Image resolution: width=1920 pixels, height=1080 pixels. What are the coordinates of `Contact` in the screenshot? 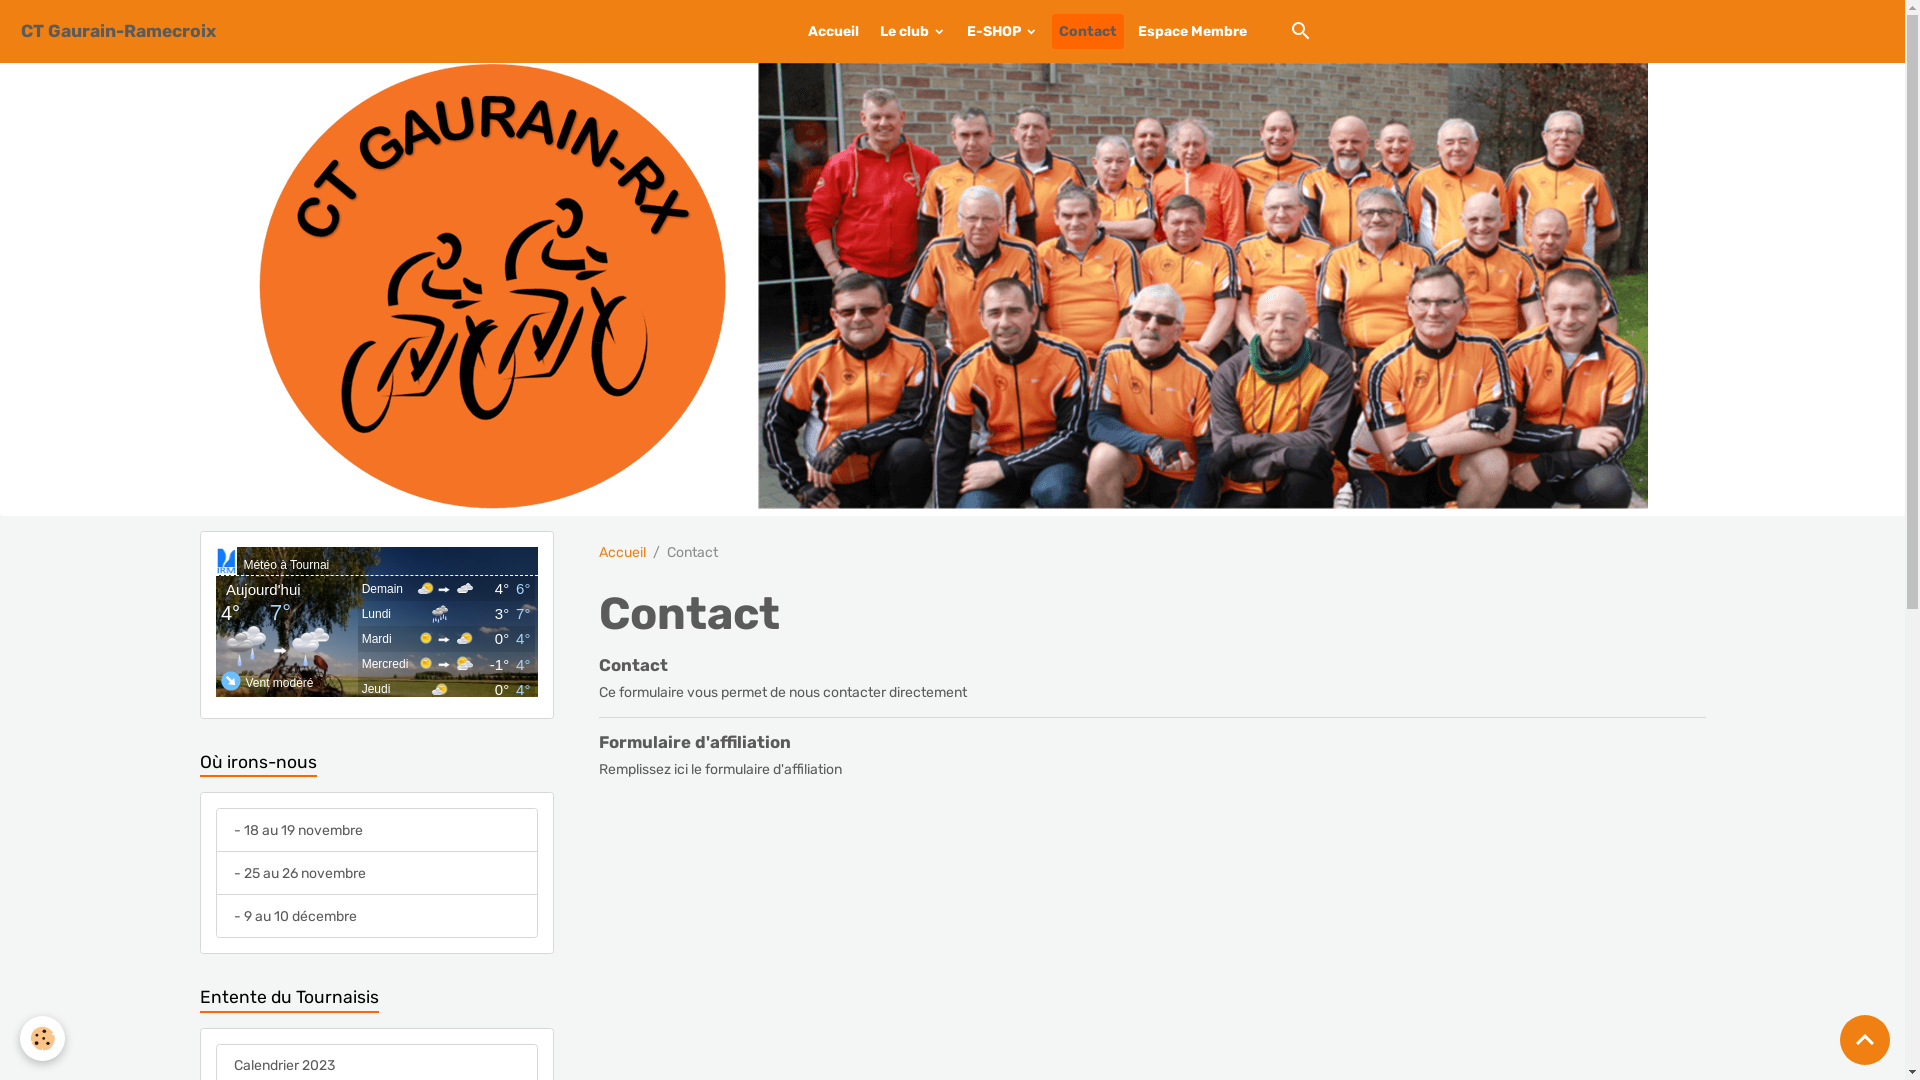 It's located at (632, 665).